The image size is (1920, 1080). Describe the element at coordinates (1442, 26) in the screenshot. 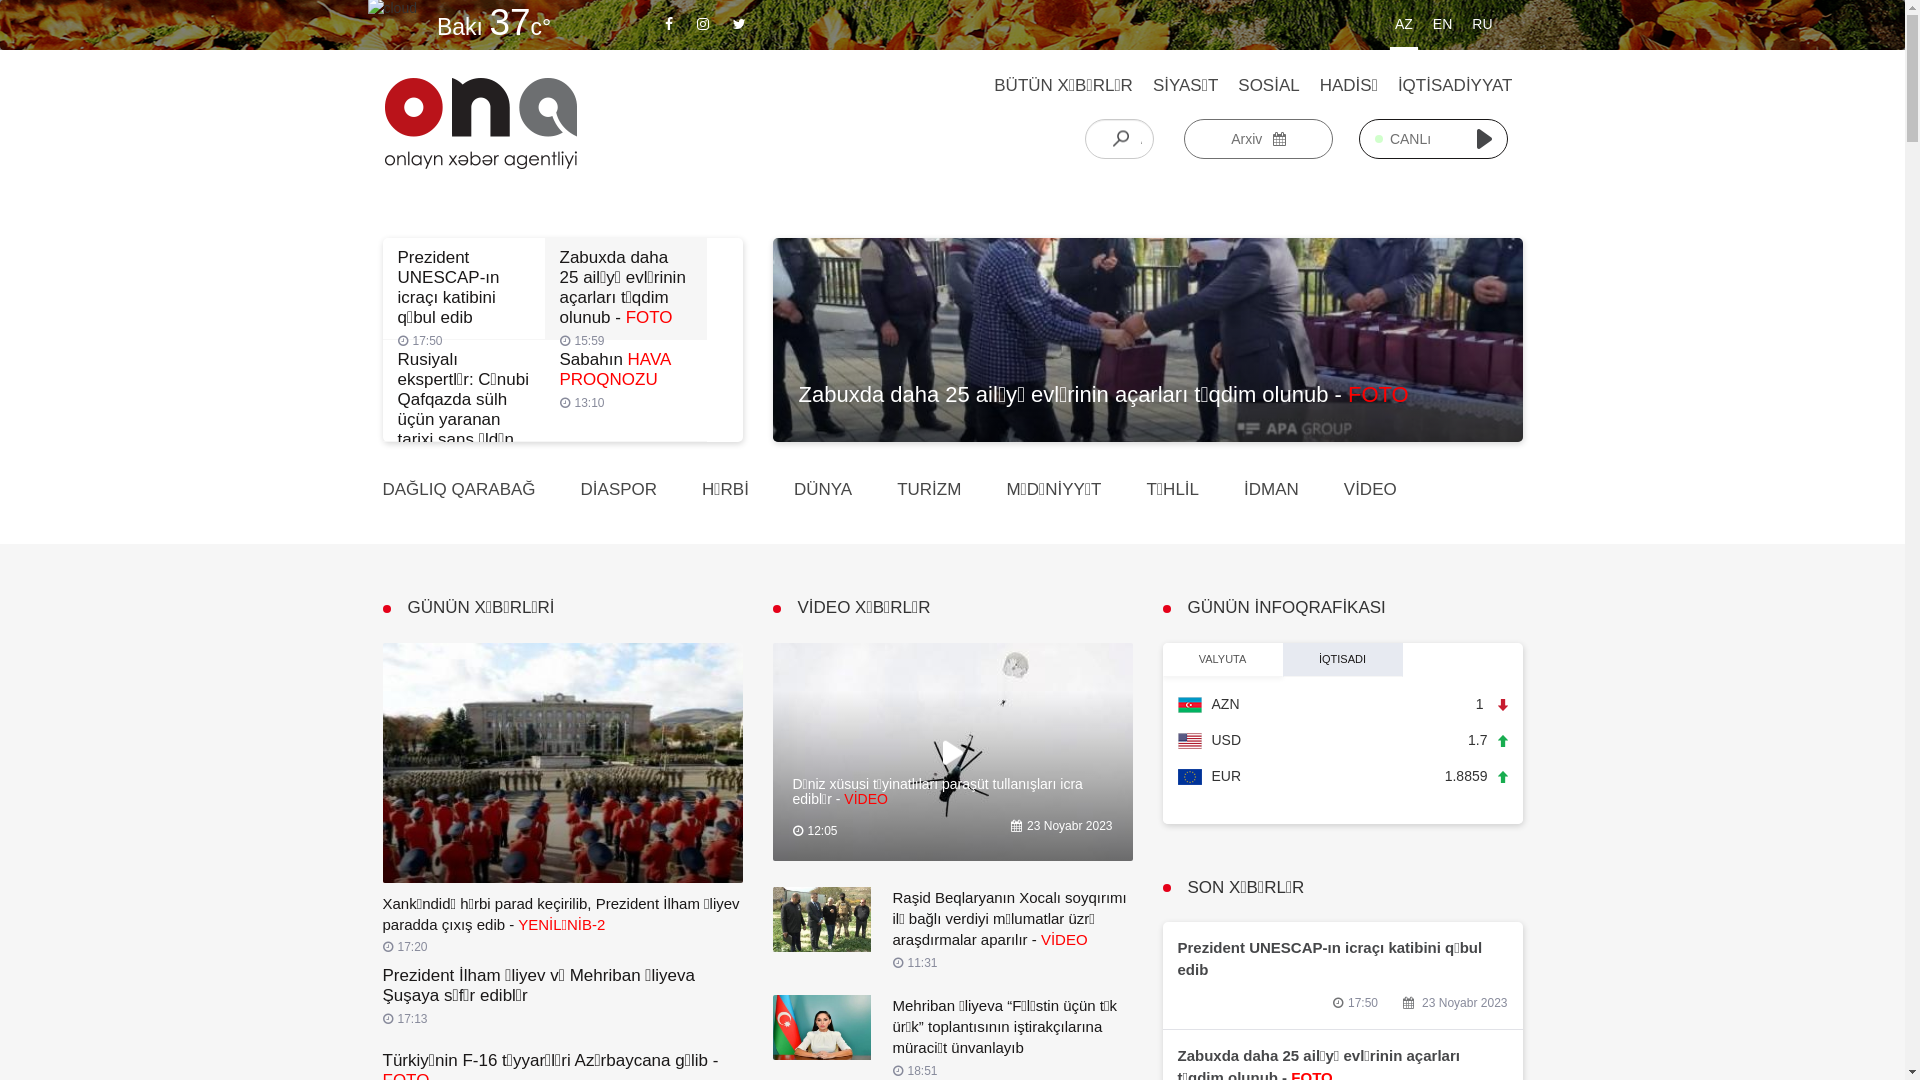

I see `EN` at that location.